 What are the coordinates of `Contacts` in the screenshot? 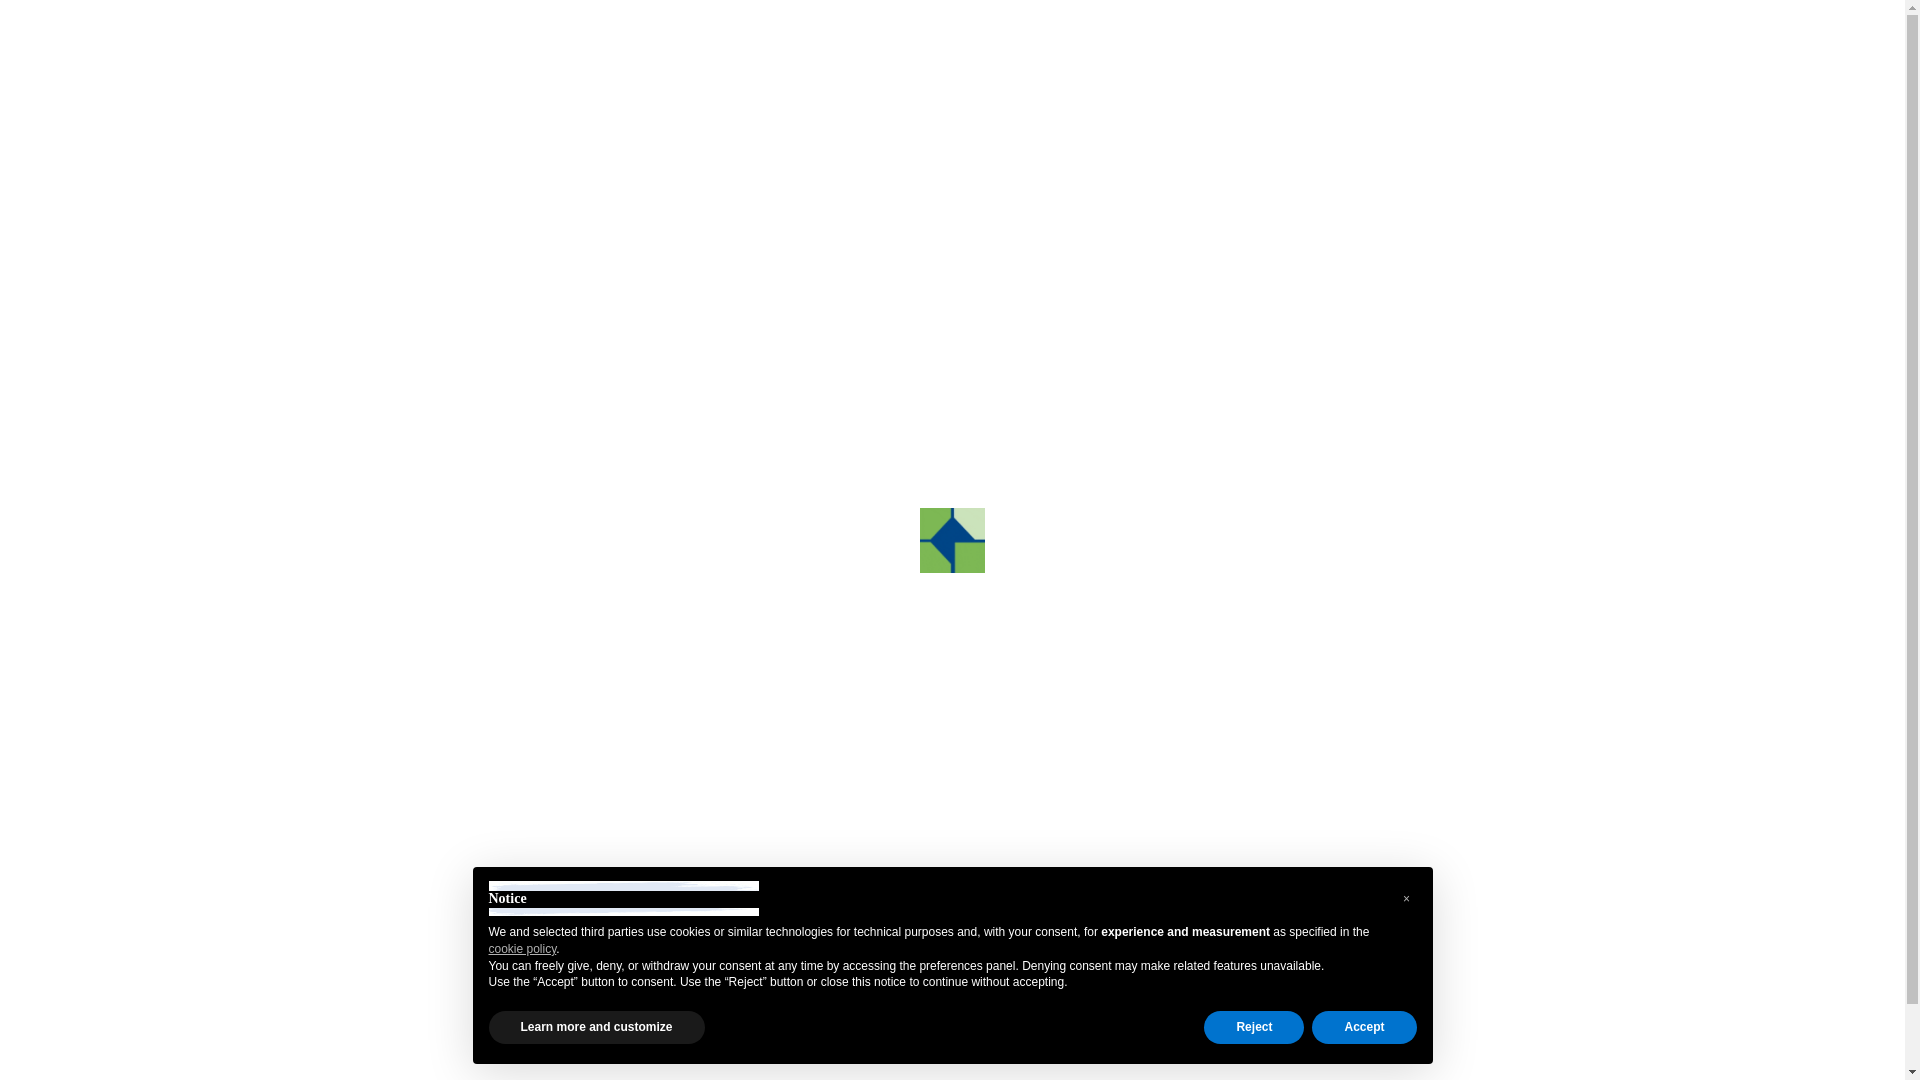 It's located at (801, 95).